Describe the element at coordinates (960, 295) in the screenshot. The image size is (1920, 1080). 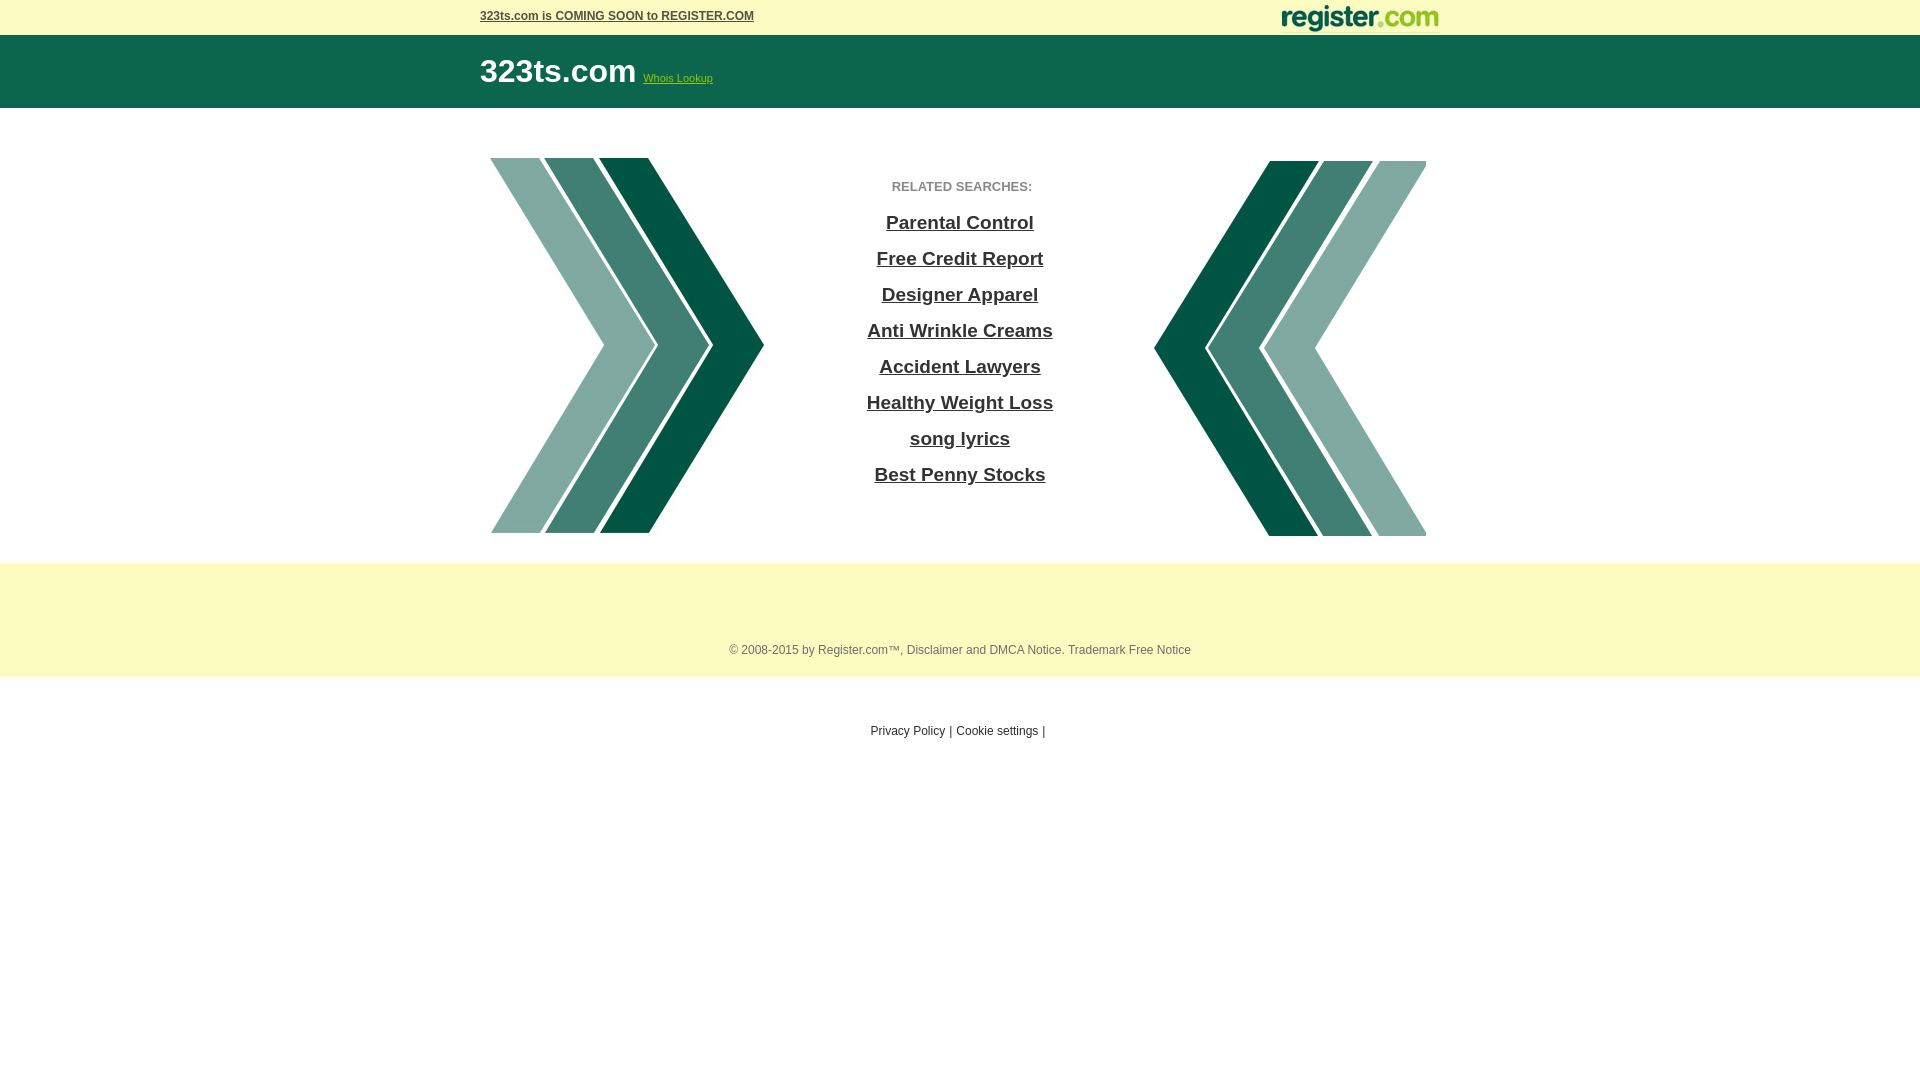
I see `Designer Apparel` at that location.